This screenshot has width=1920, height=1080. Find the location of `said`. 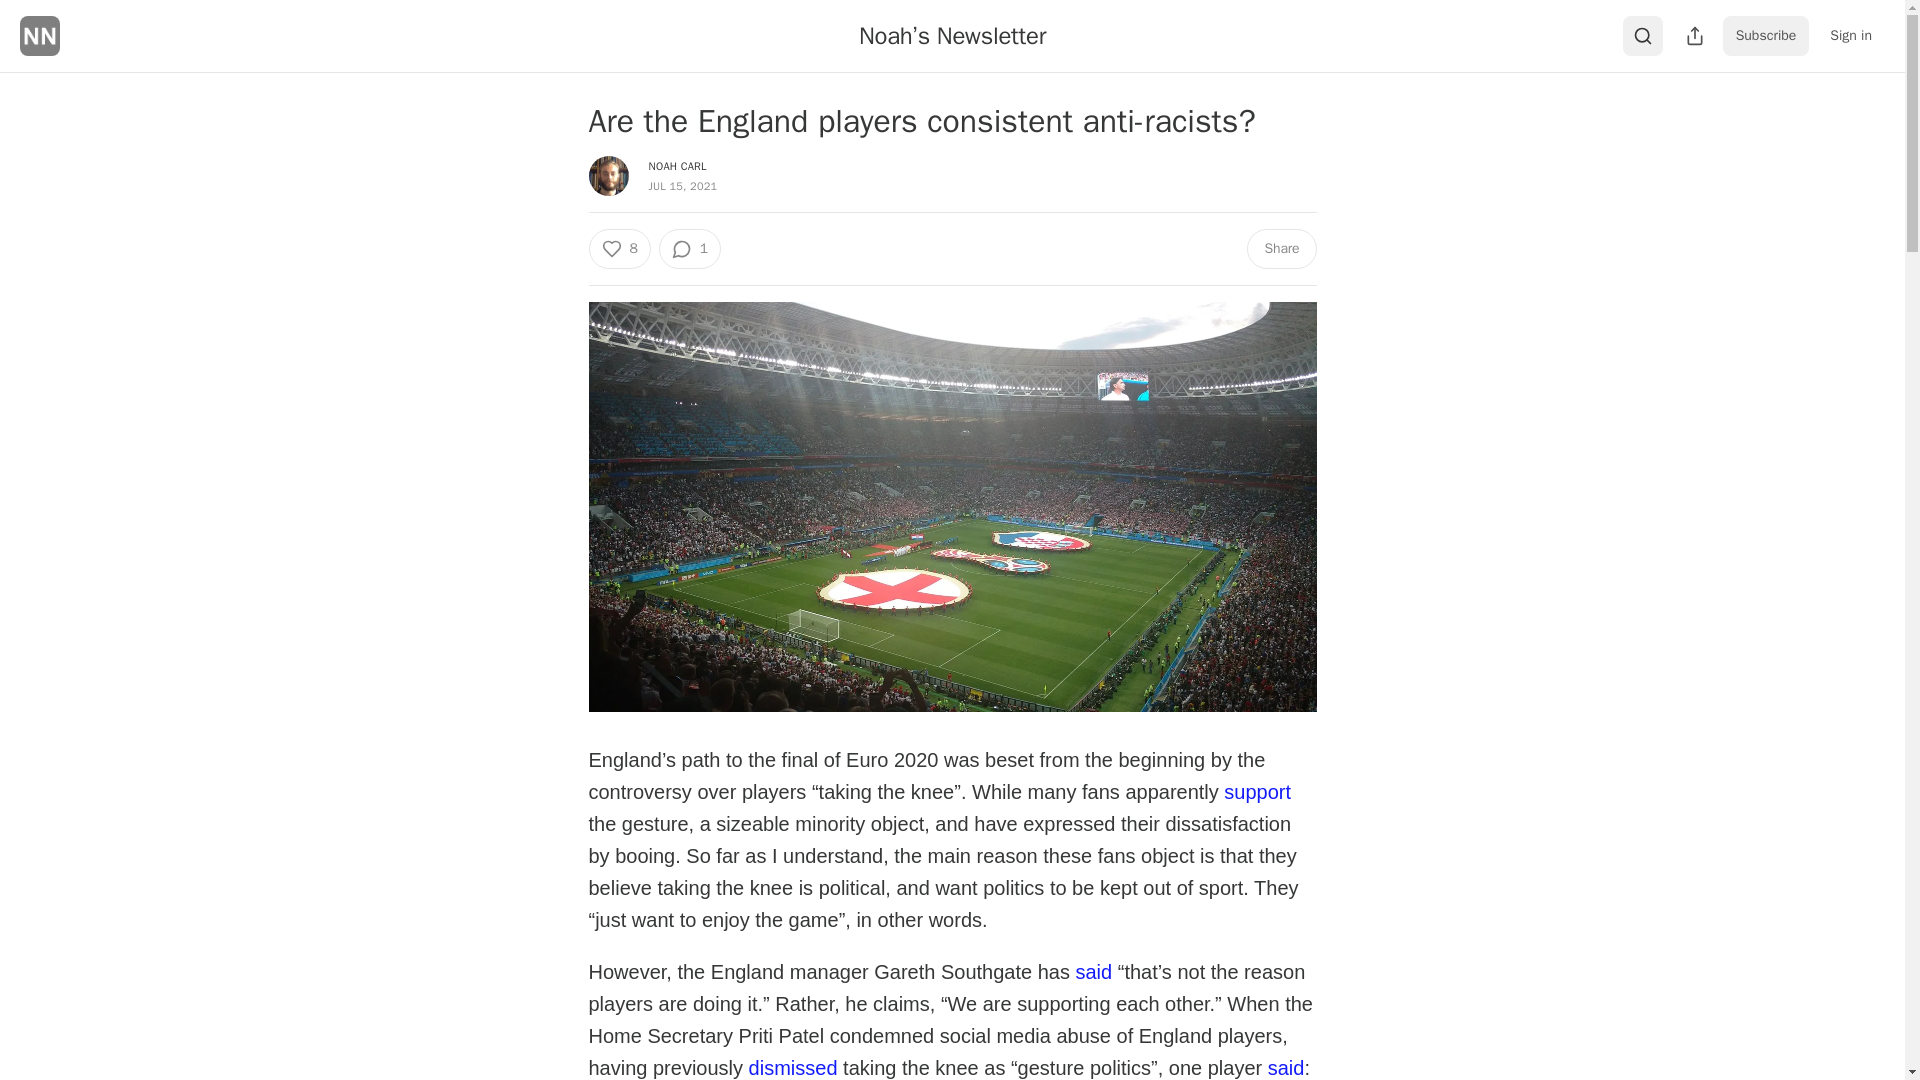

said is located at coordinates (1093, 970).